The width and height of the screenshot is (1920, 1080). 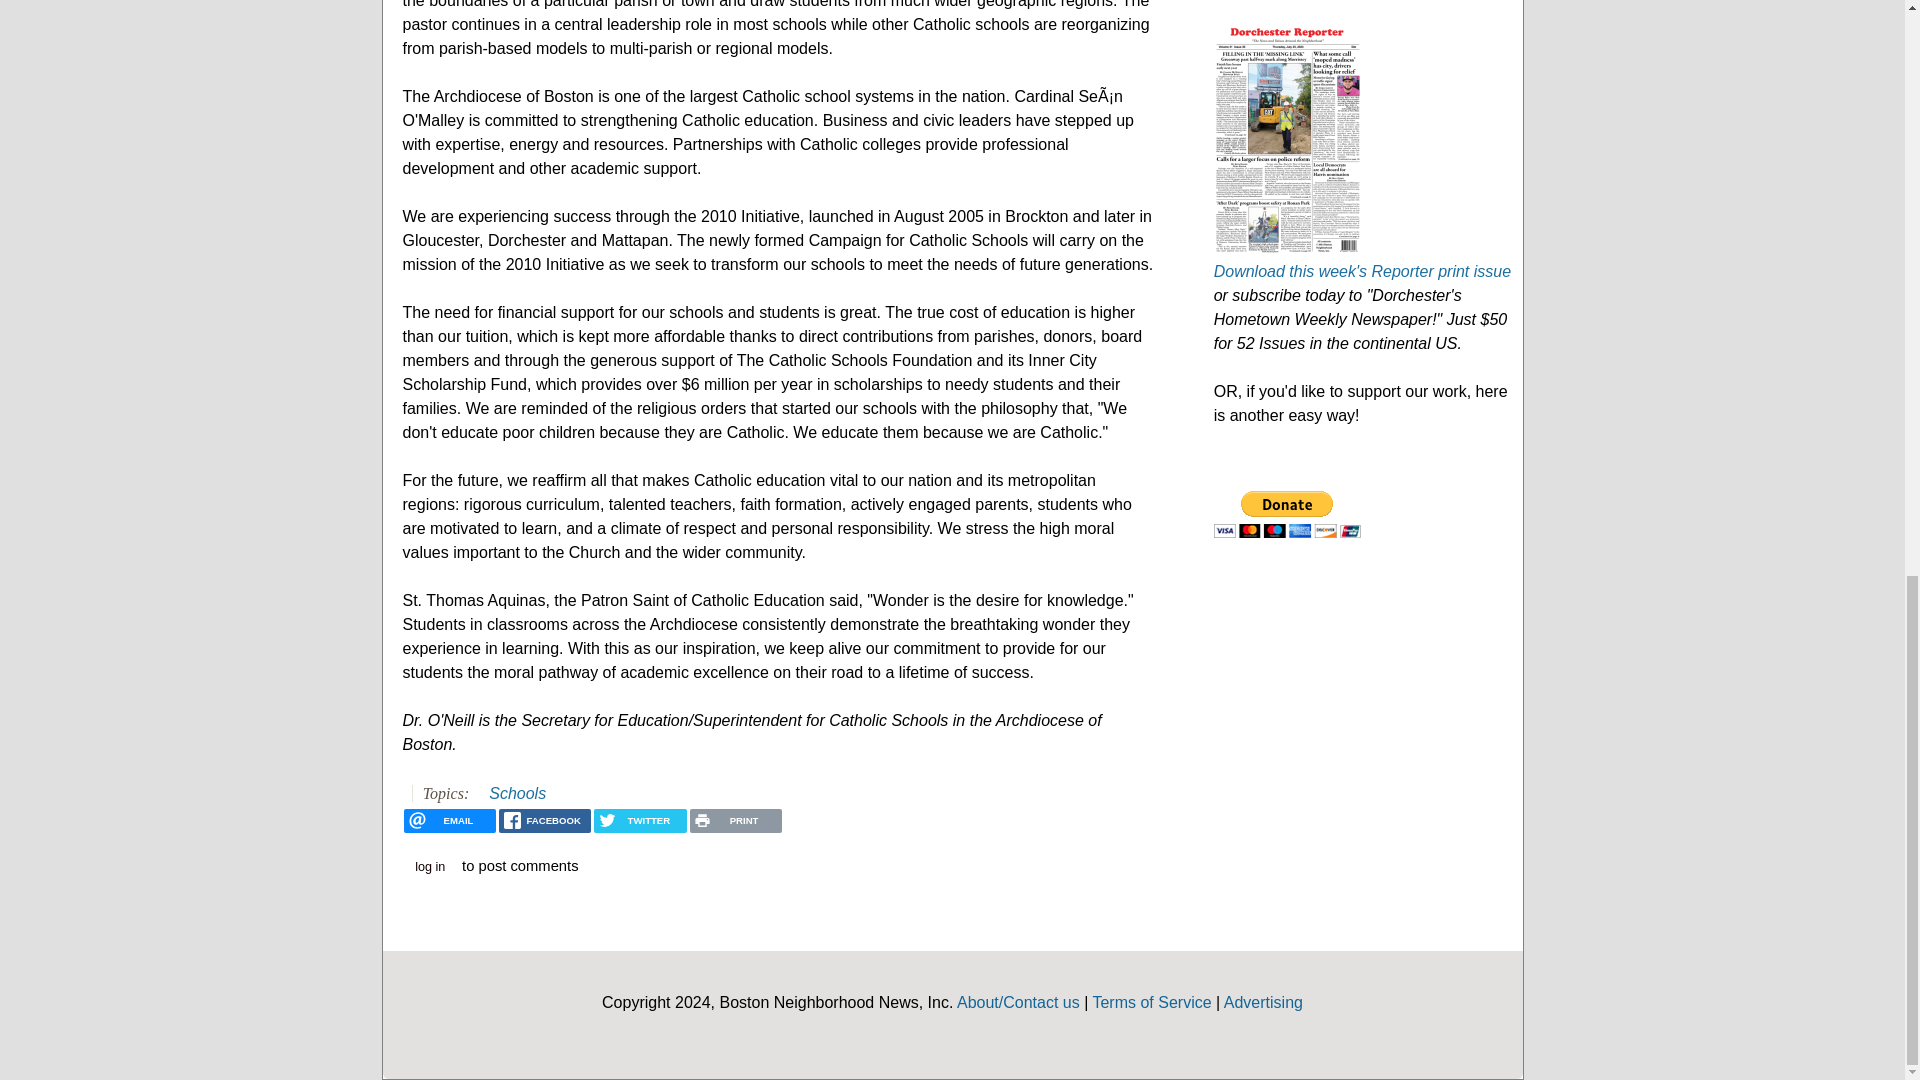 I want to click on Advertising, so click(x=1264, y=1002).